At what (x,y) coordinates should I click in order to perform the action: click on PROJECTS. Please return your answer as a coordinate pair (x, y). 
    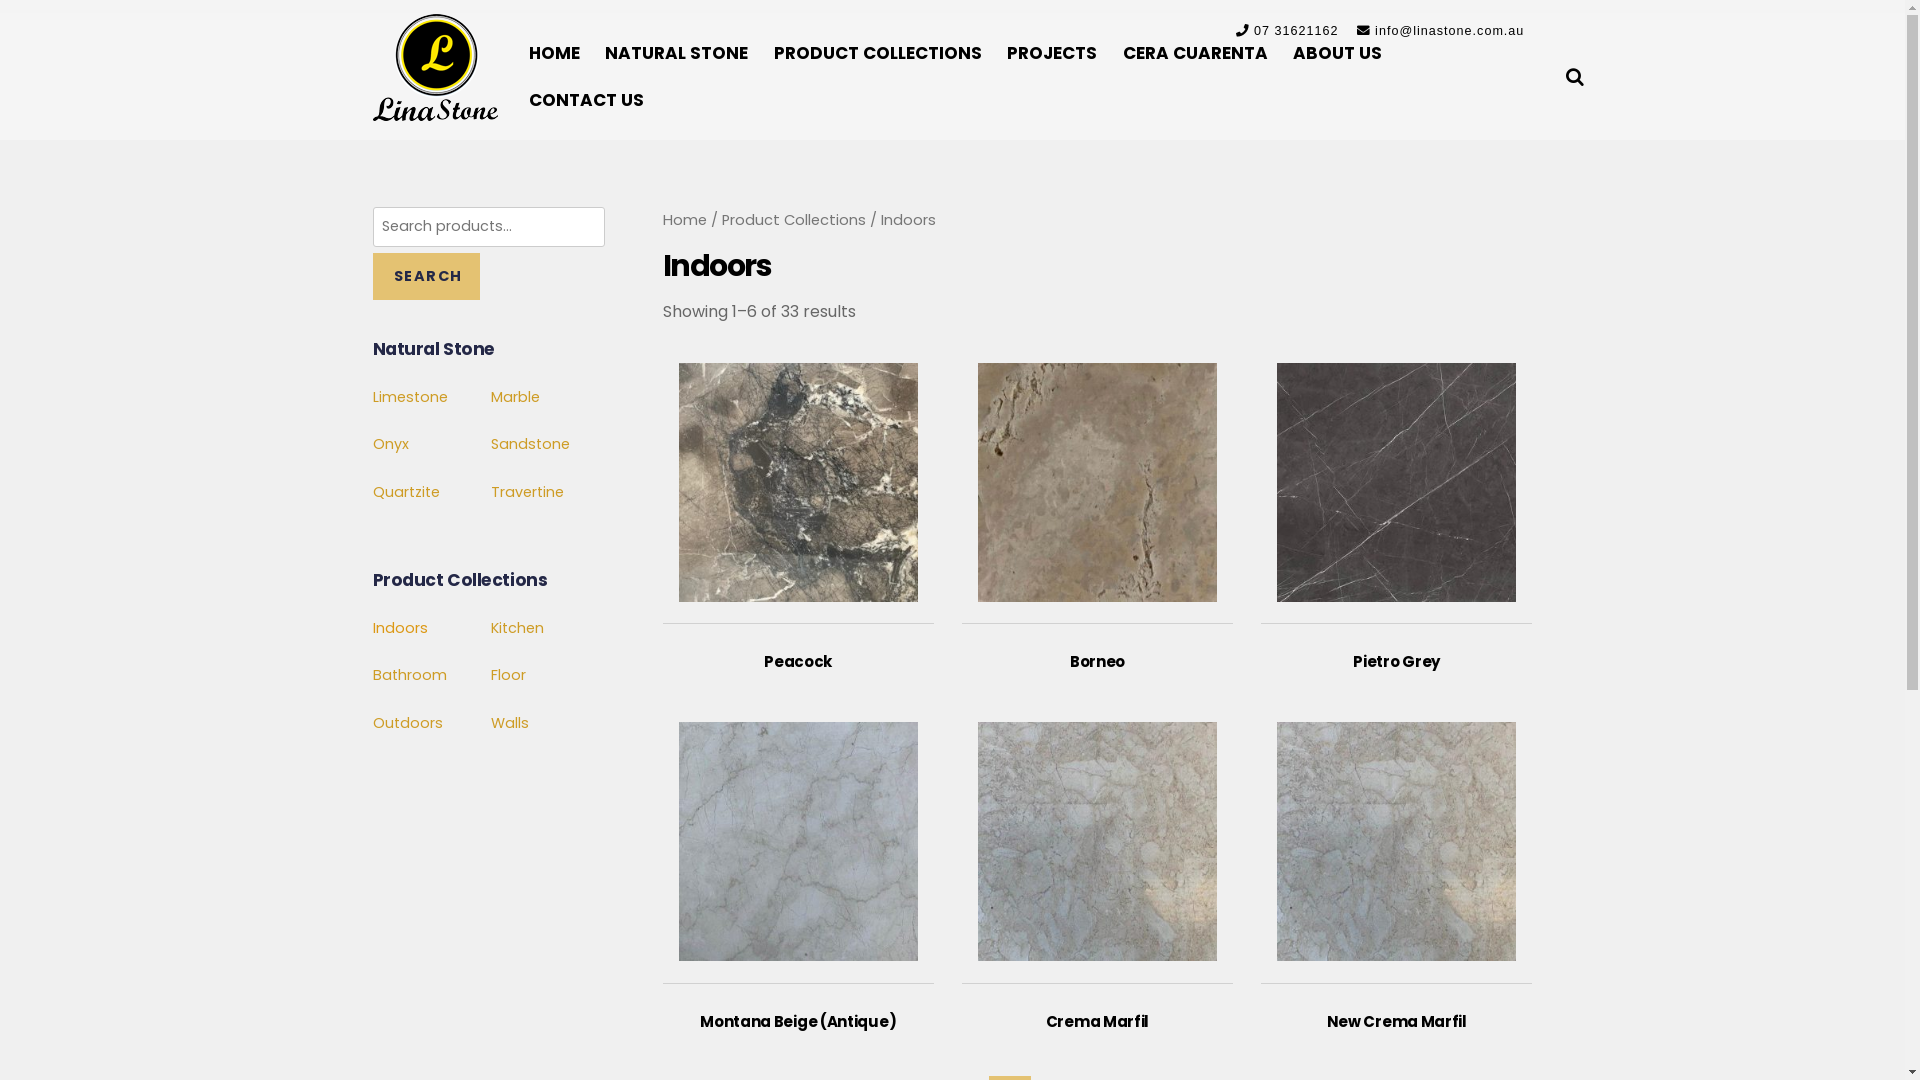
    Looking at the image, I should click on (1052, 54).